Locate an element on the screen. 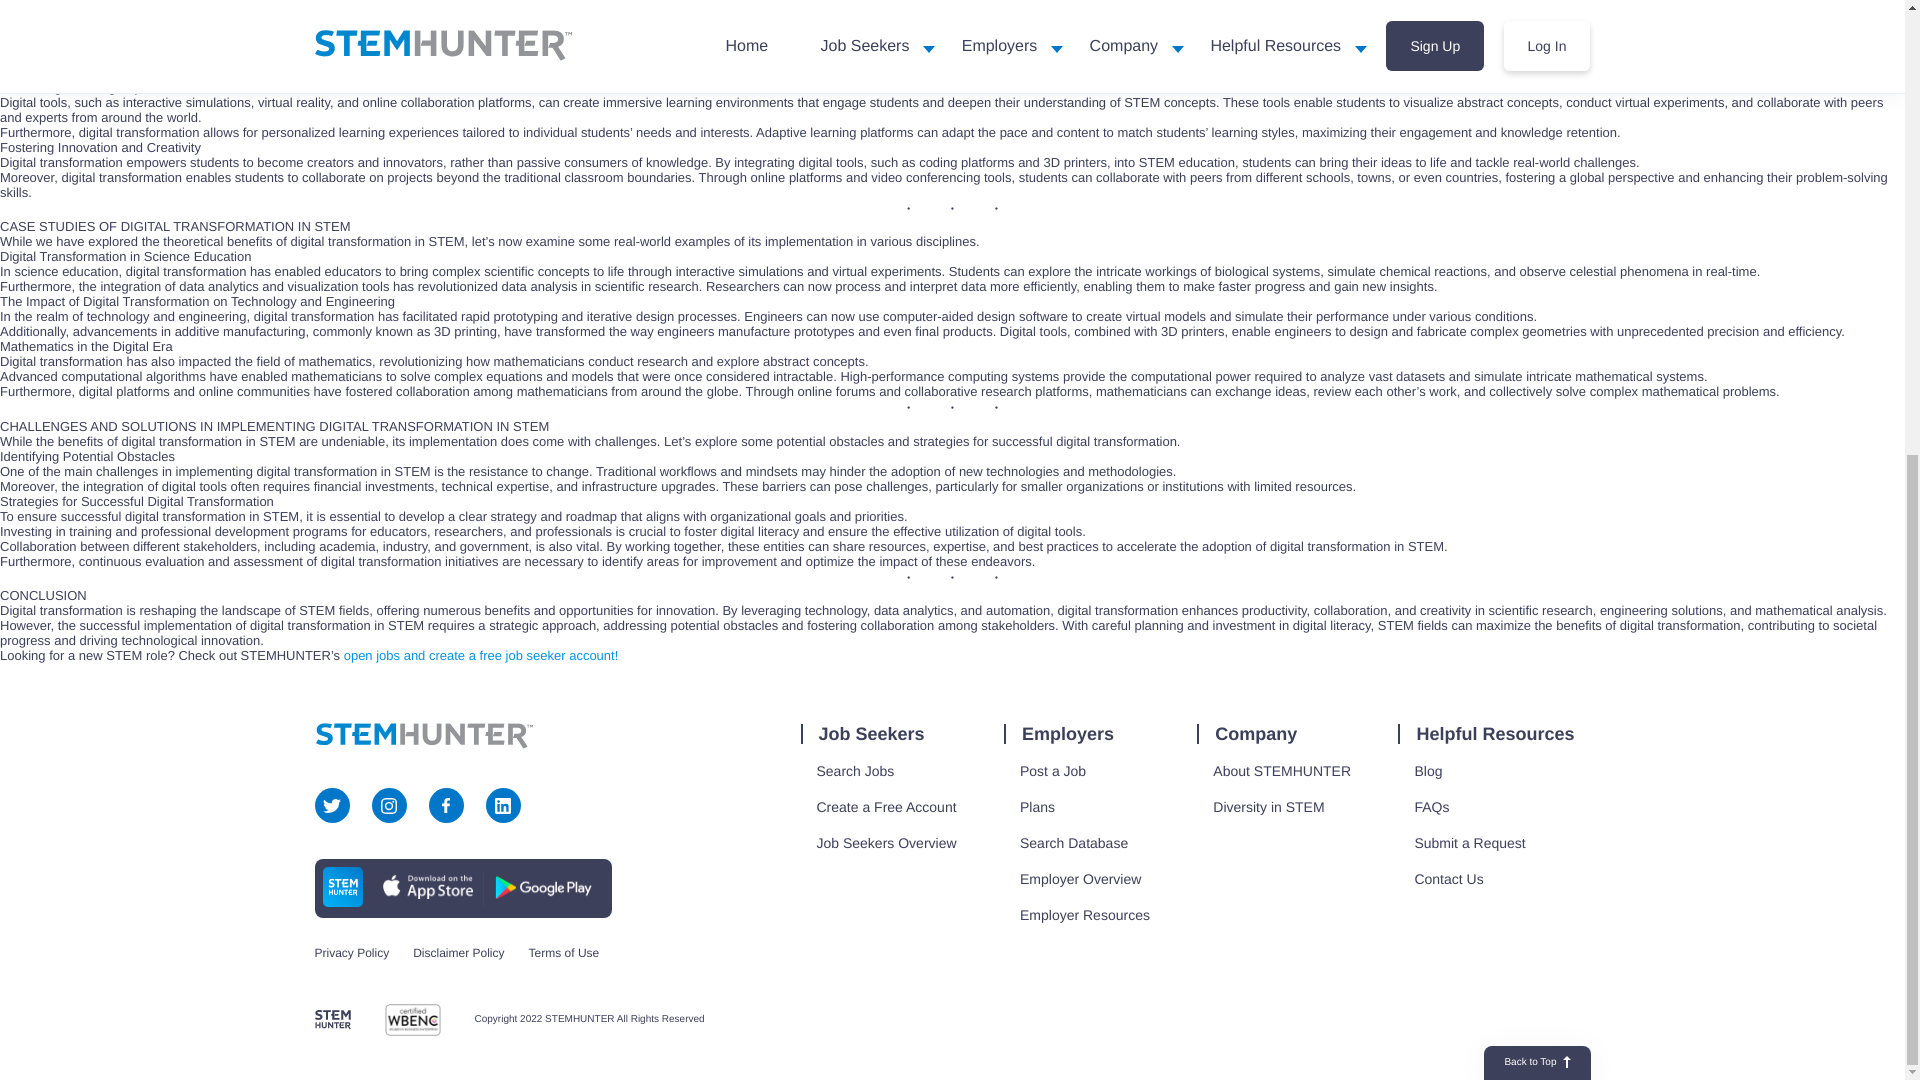 Image resolution: width=1920 pixels, height=1080 pixels. Follow STEMHUNTER on Twitter is located at coordinates (332, 806).